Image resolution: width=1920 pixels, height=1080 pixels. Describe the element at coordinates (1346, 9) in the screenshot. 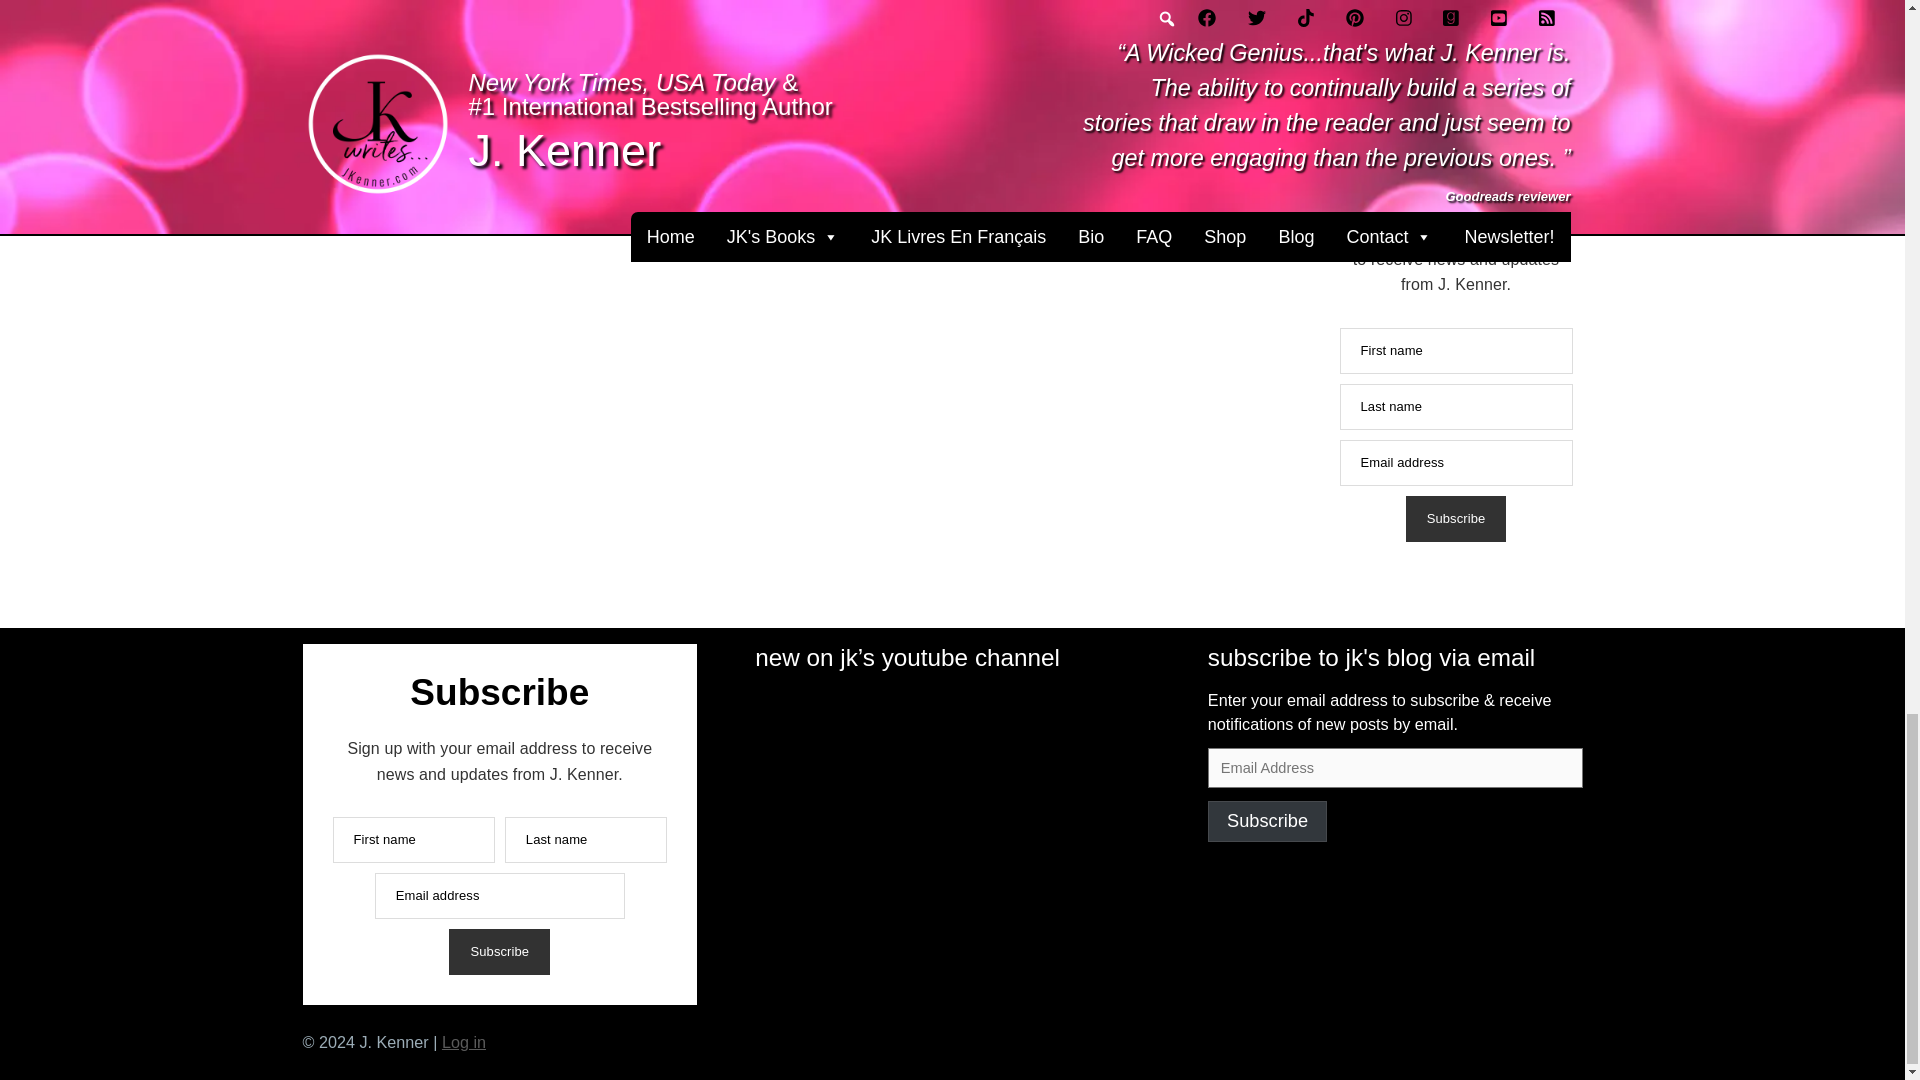

I see `Submit` at that location.